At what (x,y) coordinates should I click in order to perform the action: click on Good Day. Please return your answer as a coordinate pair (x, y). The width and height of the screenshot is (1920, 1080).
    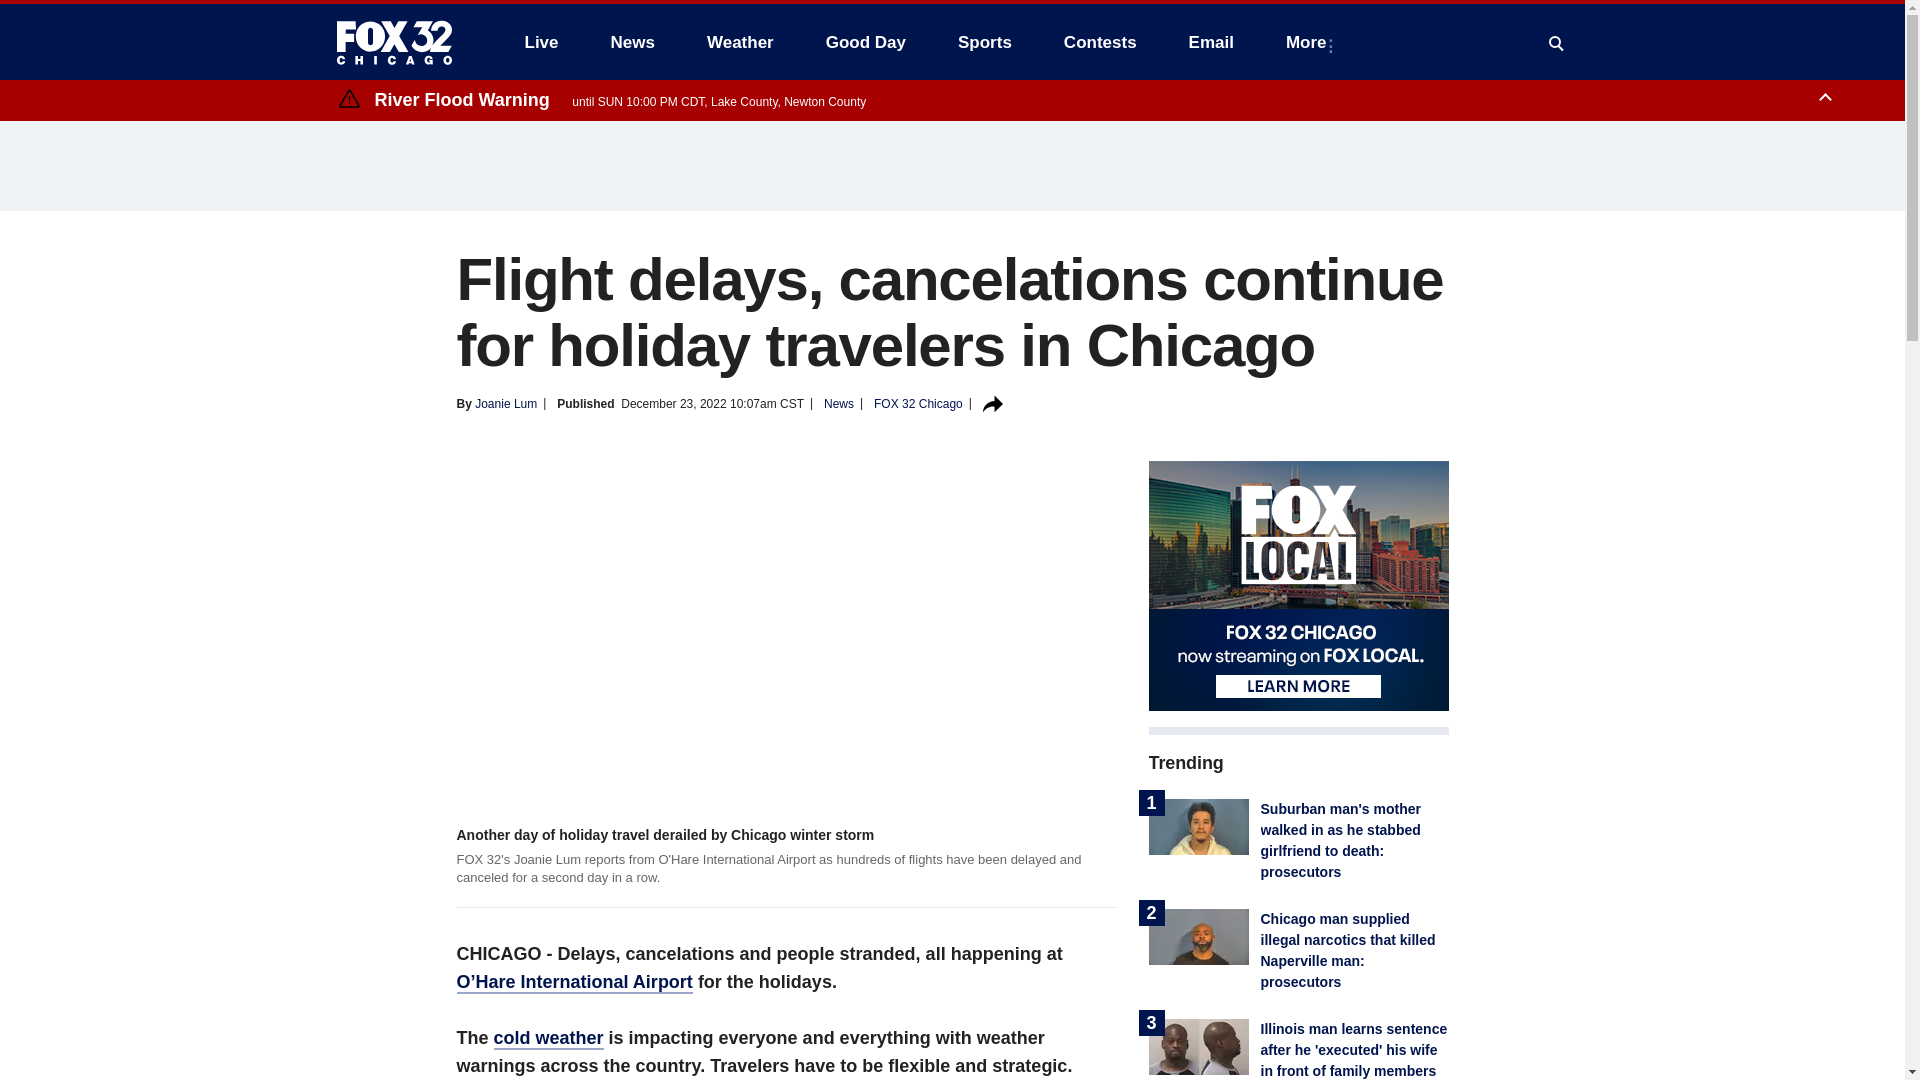
    Looking at the image, I should click on (866, 42).